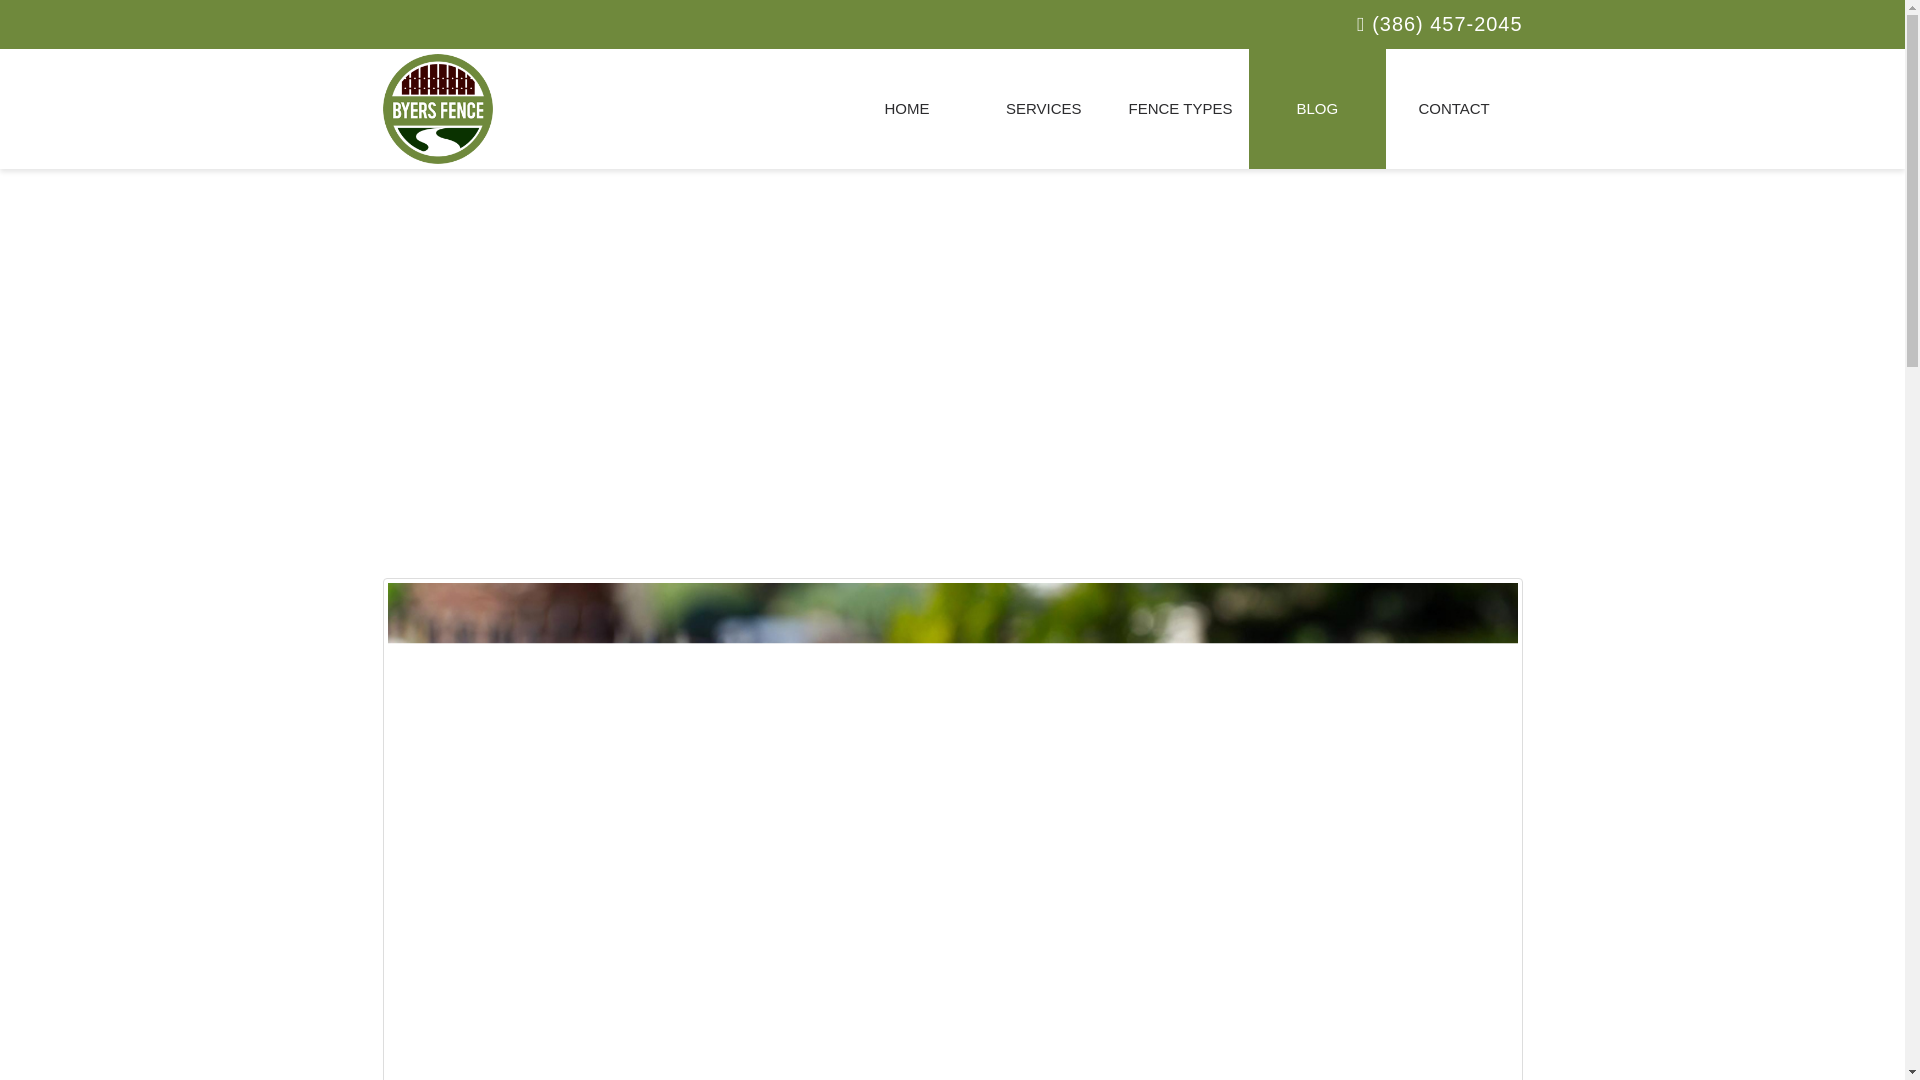 The height and width of the screenshot is (1080, 1920). I want to click on Contact, so click(1454, 108).